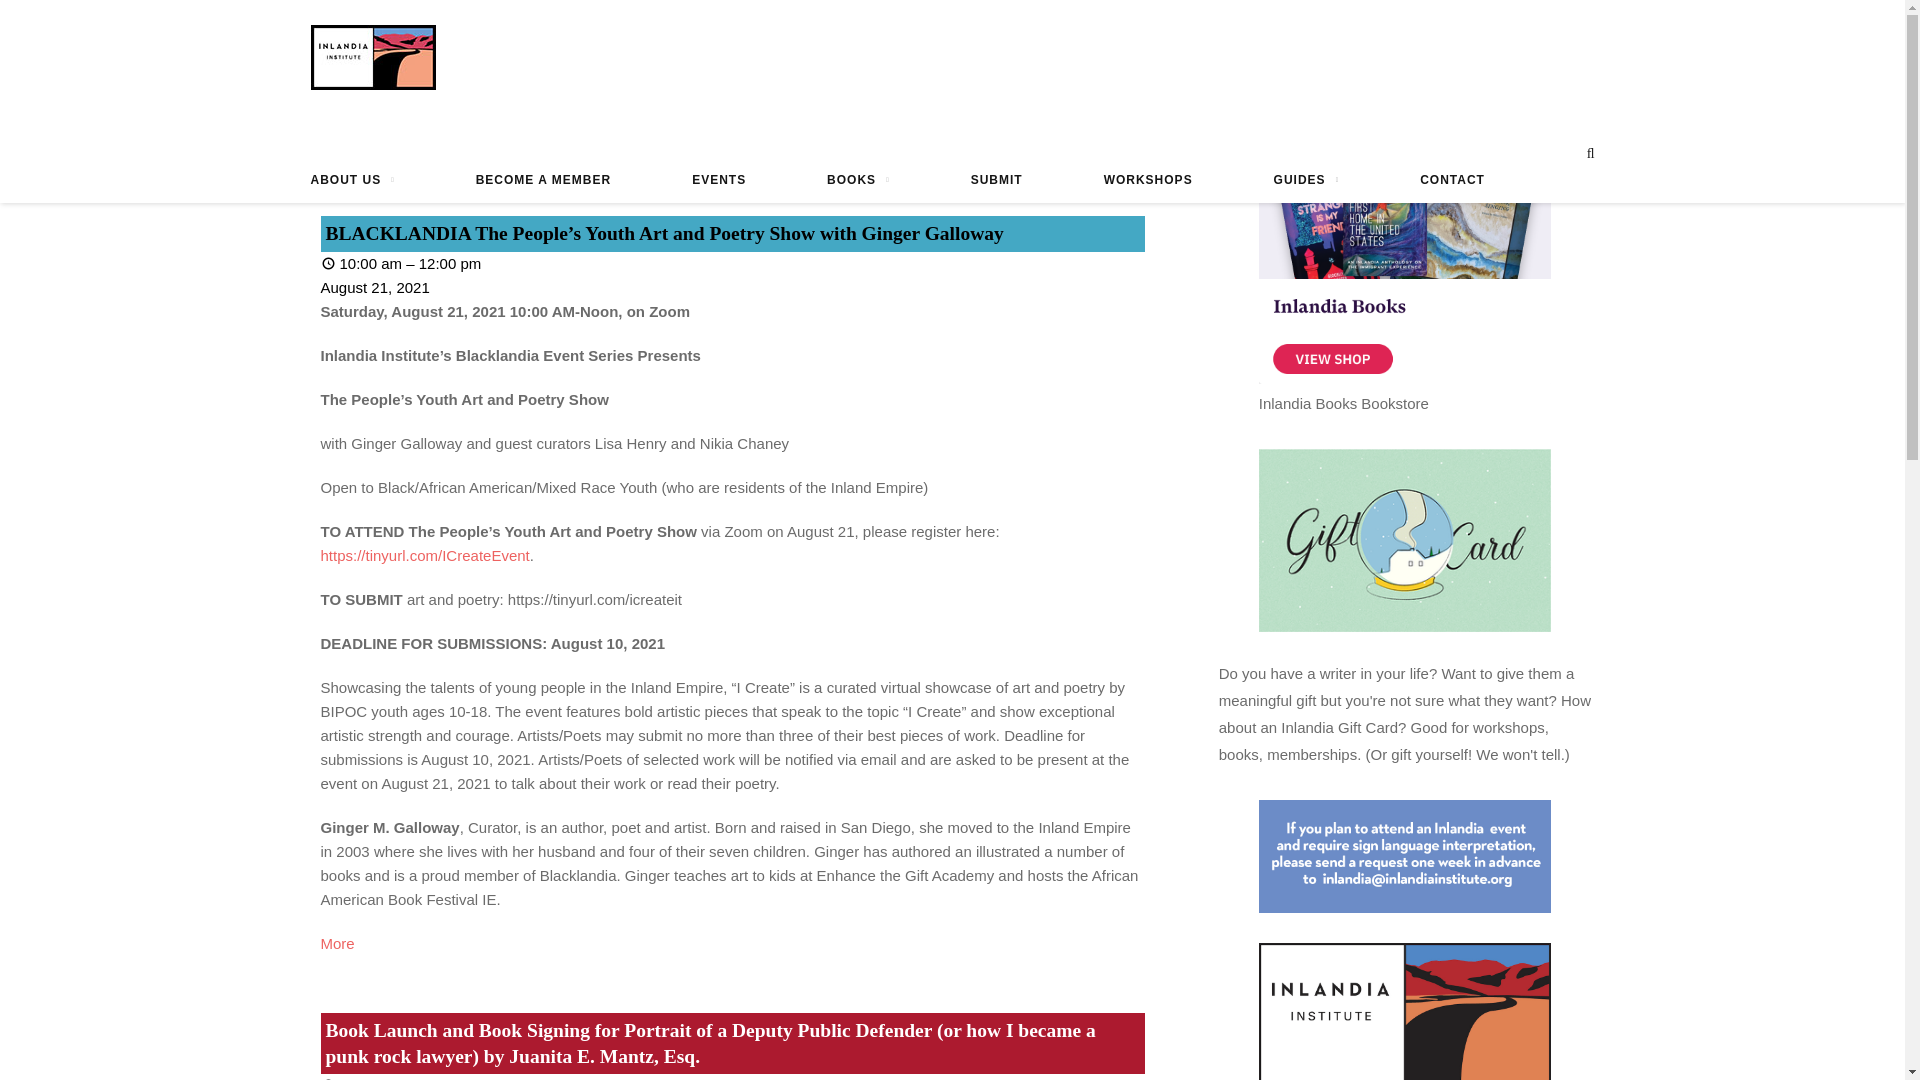 This screenshot has width=1920, height=1080. What do you see at coordinates (351, 179) in the screenshot?
I see `ABOUT US` at bounding box center [351, 179].